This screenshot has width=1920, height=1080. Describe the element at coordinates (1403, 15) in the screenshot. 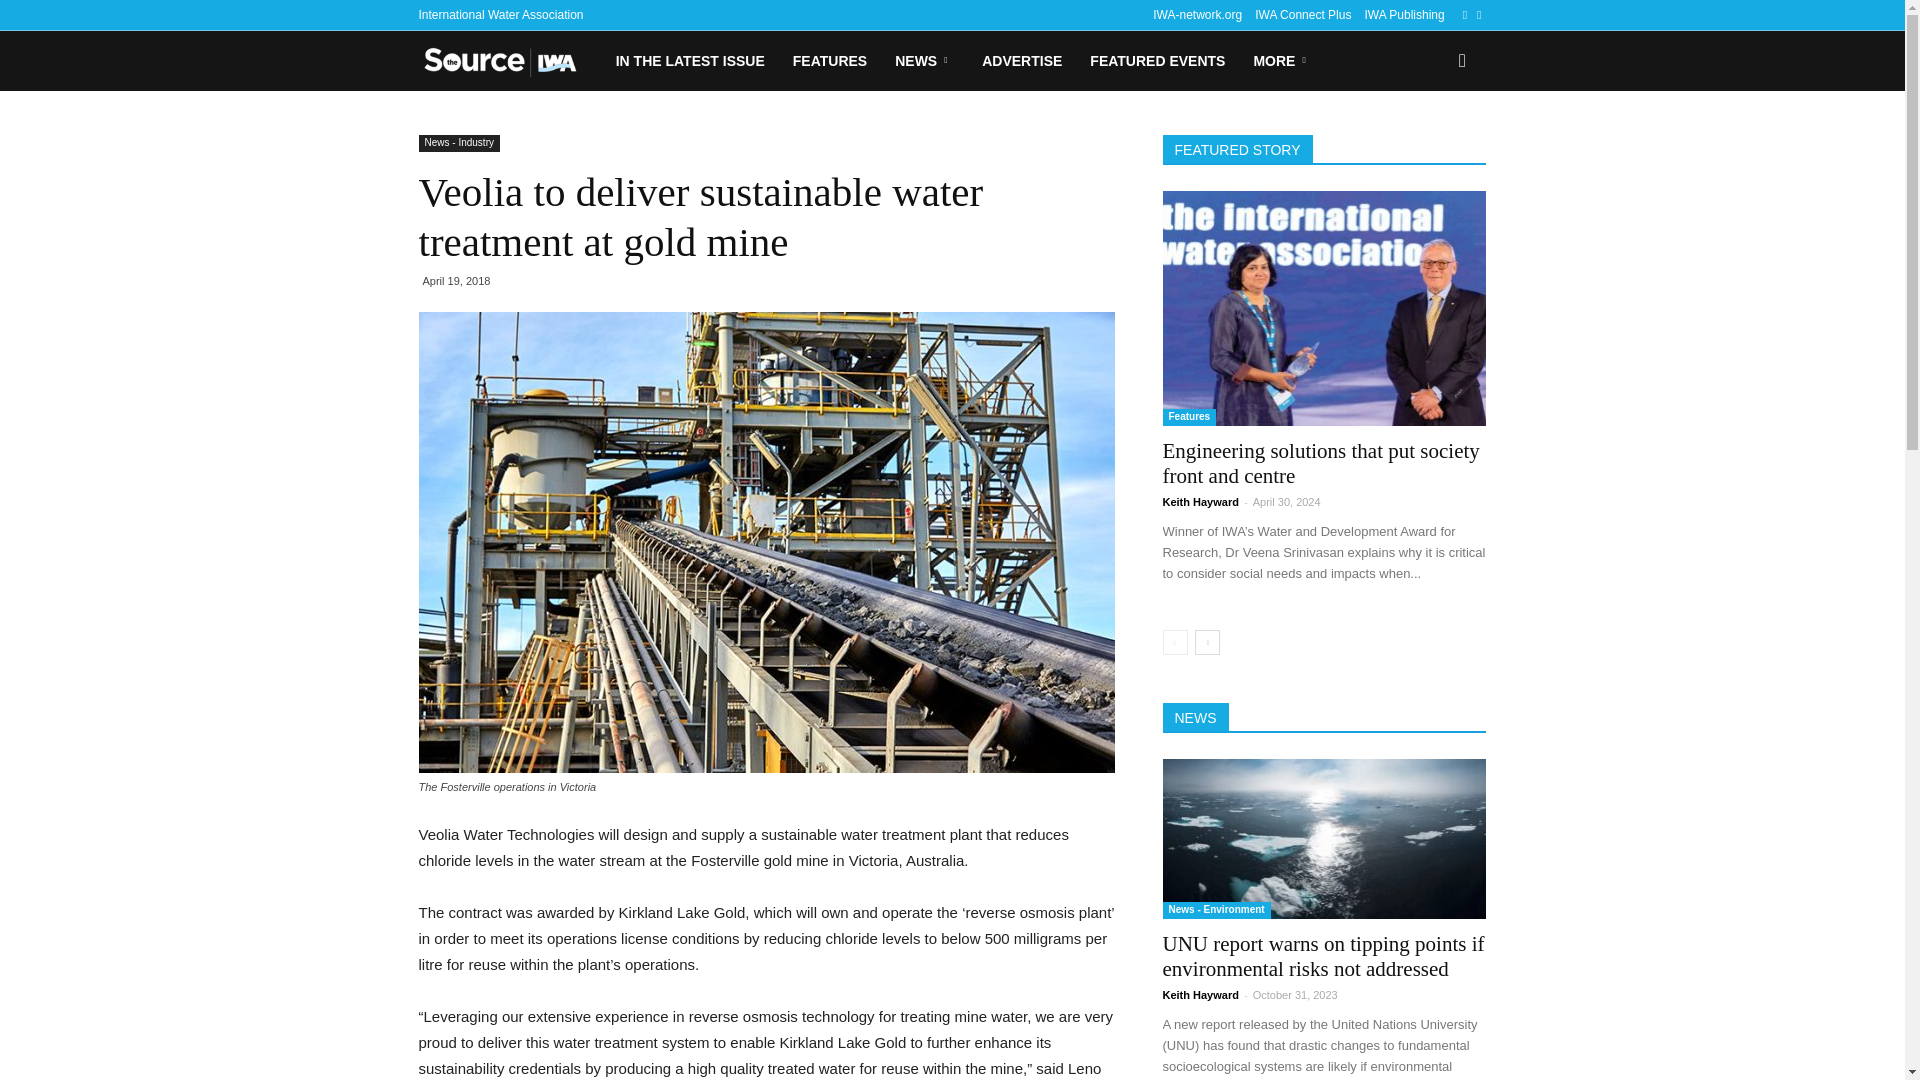

I see `IWA Publishing` at that location.